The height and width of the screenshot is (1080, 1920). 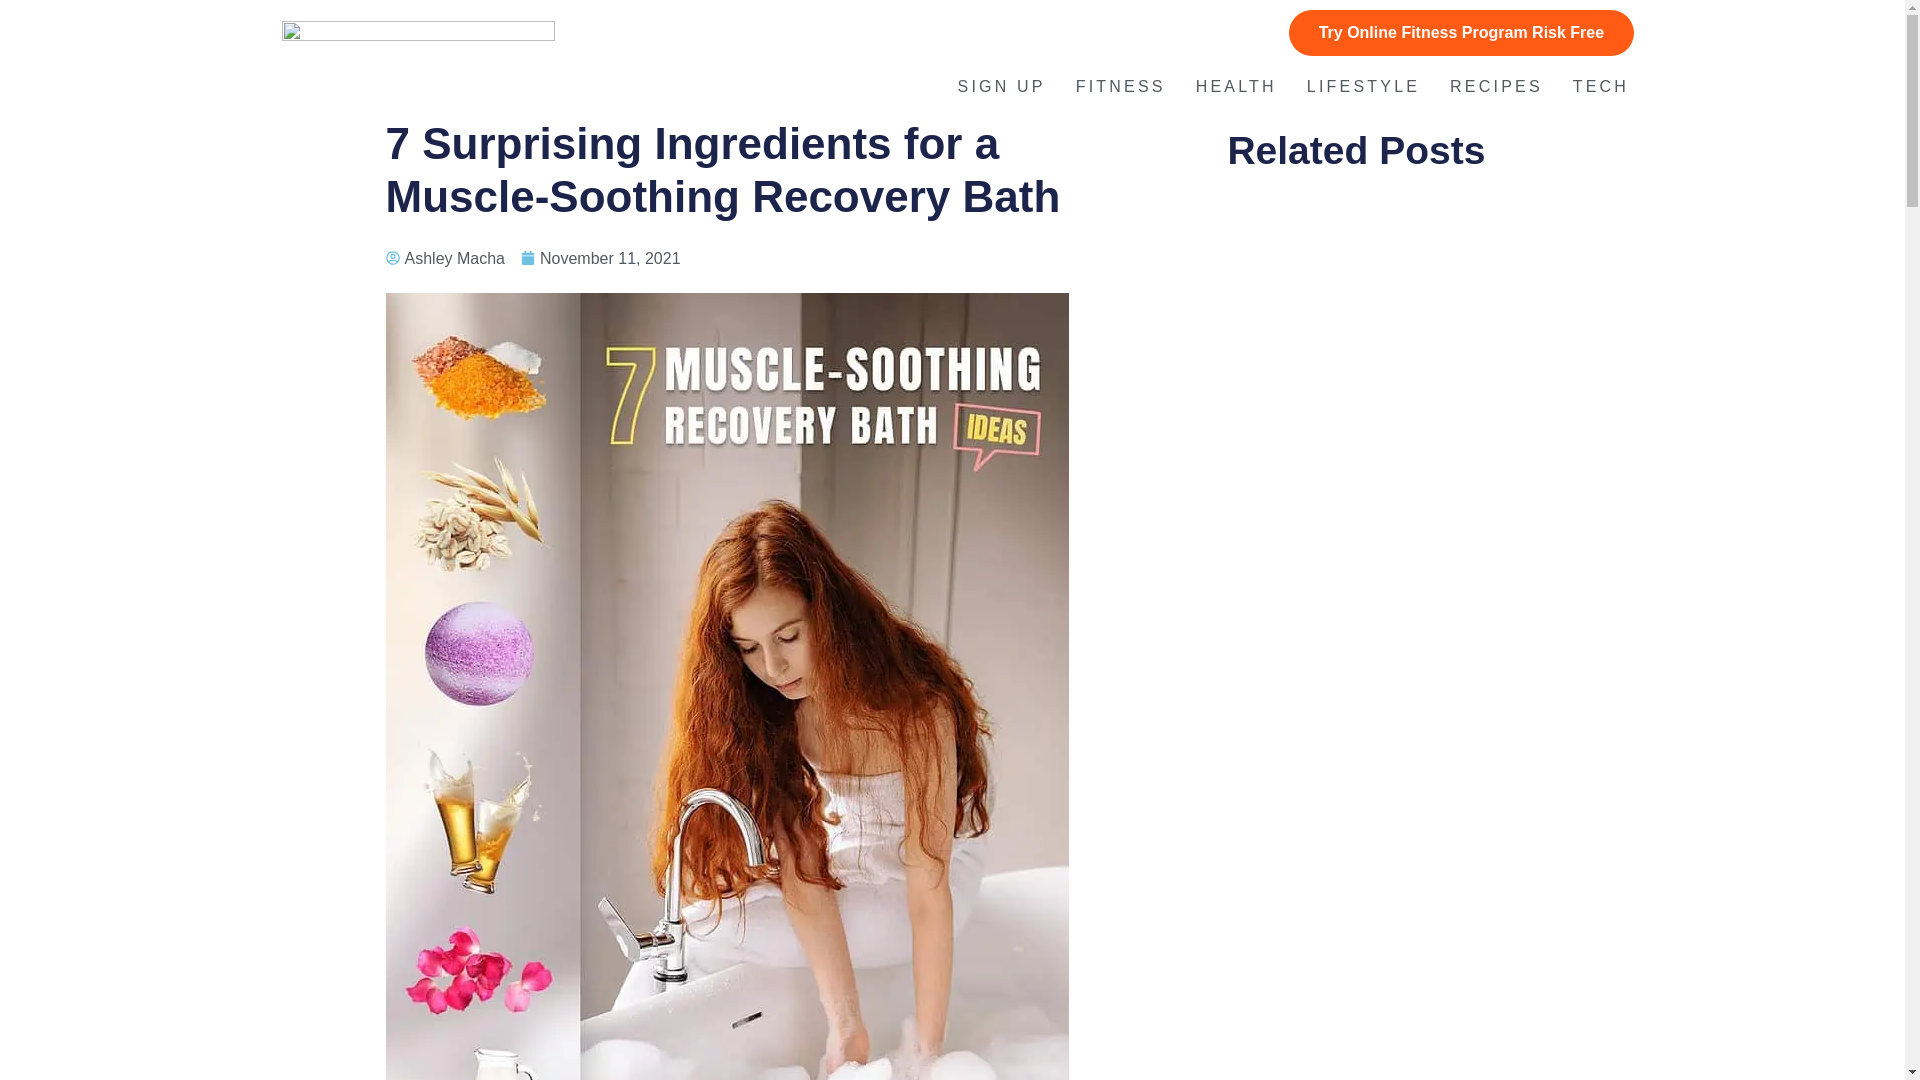 What do you see at coordinates (1364, 86) in the screenshot?
I see `LIFESTYLE` at bounding box center [1364, 86].